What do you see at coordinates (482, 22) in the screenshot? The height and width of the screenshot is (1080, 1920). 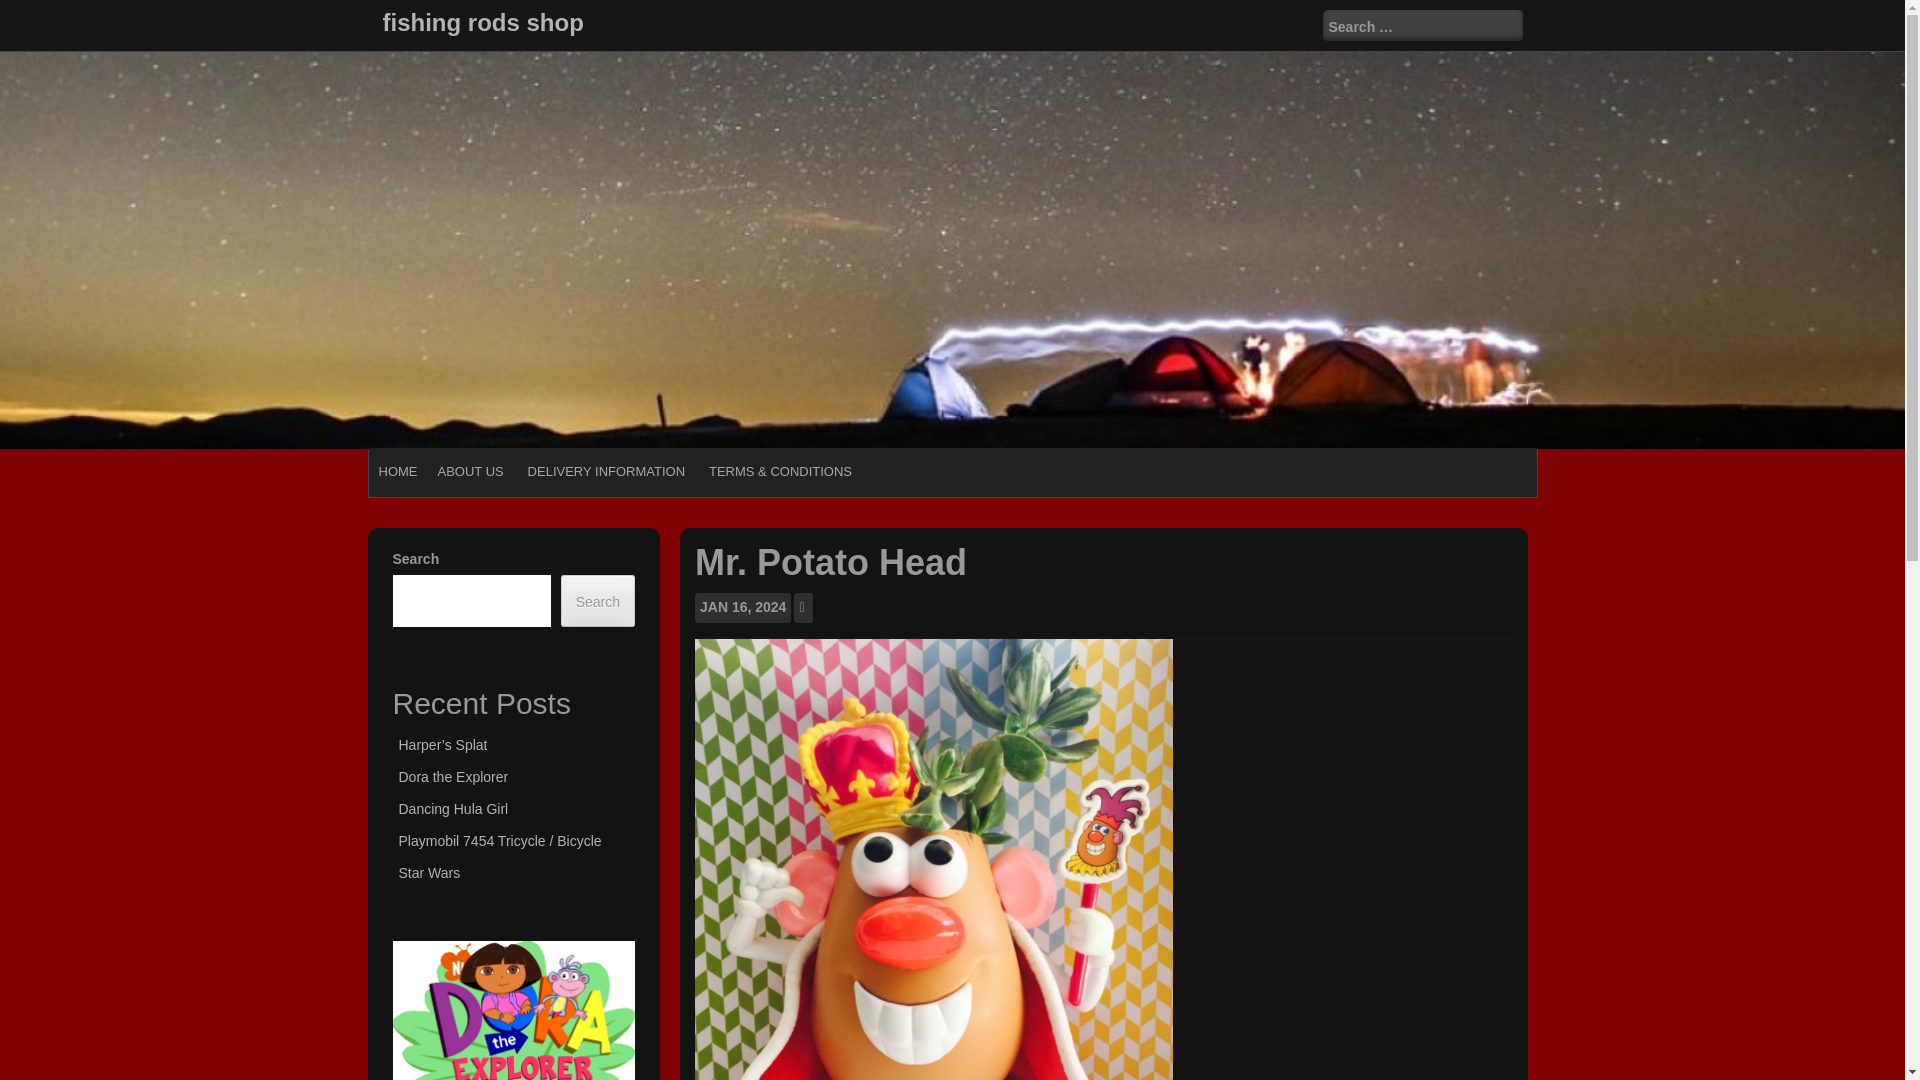 I see `fishing rods shop` at bounding box center [482, 22].